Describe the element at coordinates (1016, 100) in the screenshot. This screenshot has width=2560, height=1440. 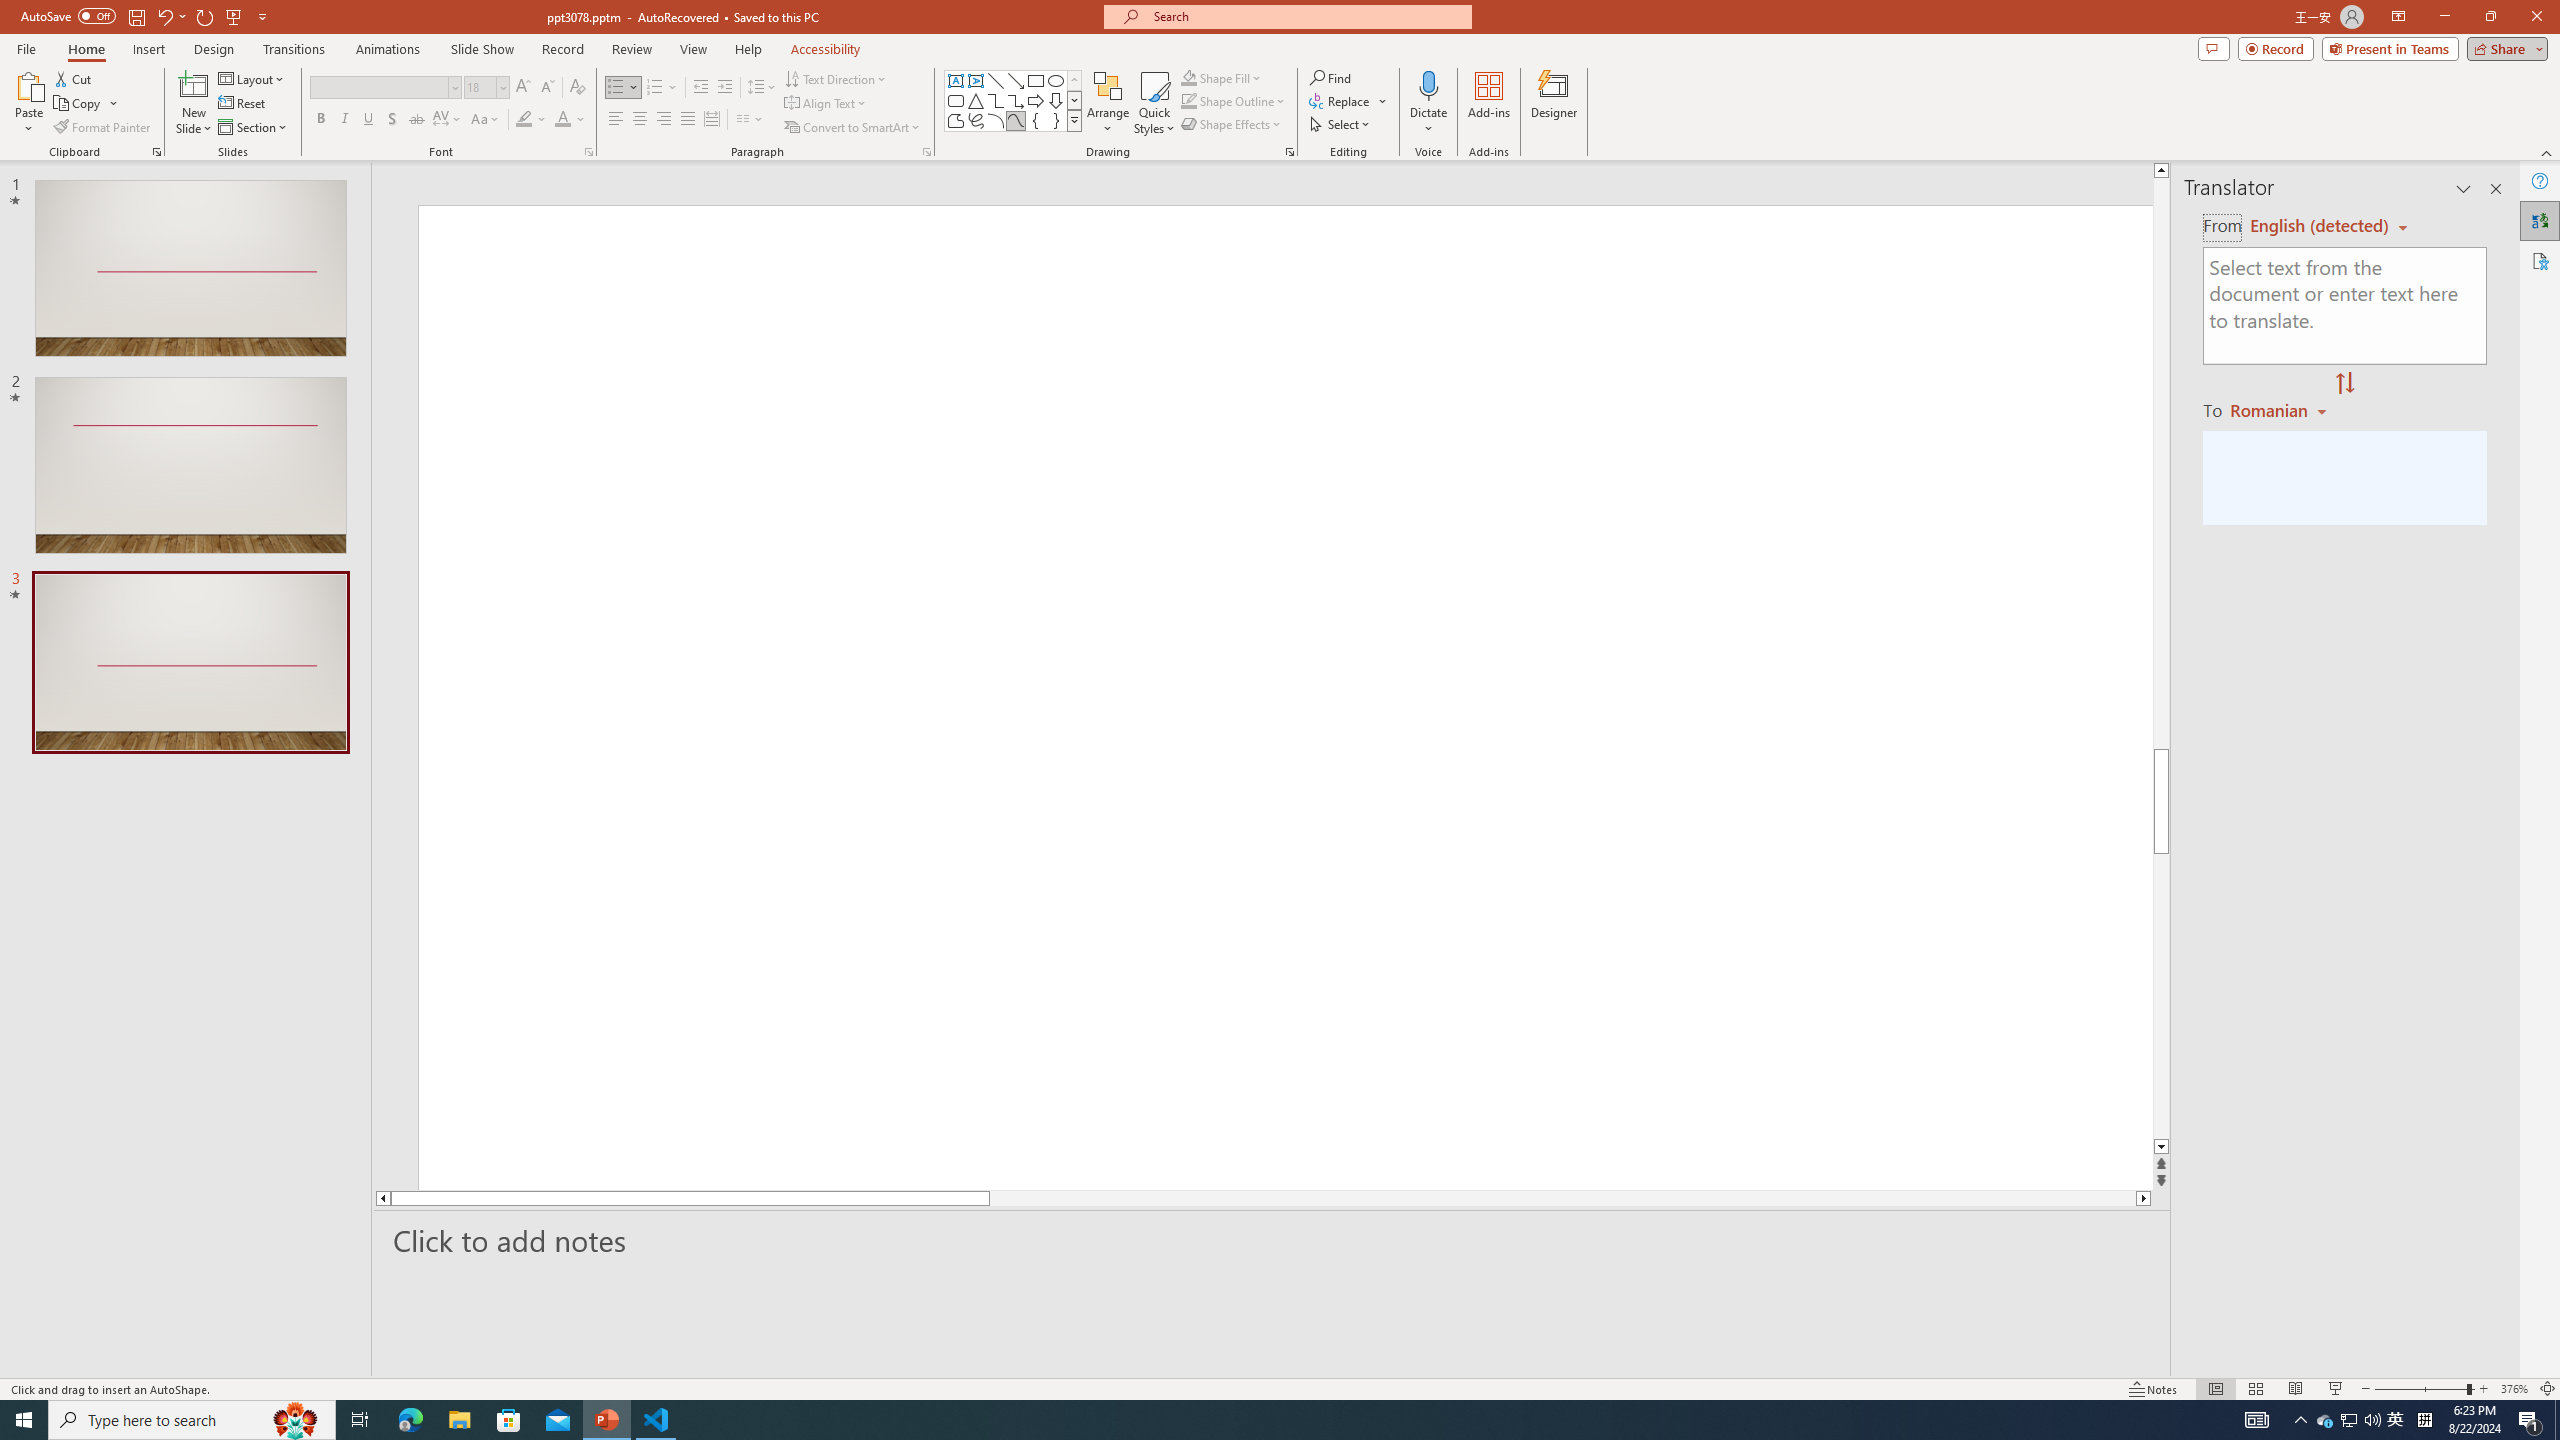
I see `Connector: Elbow Arrow` at that location.